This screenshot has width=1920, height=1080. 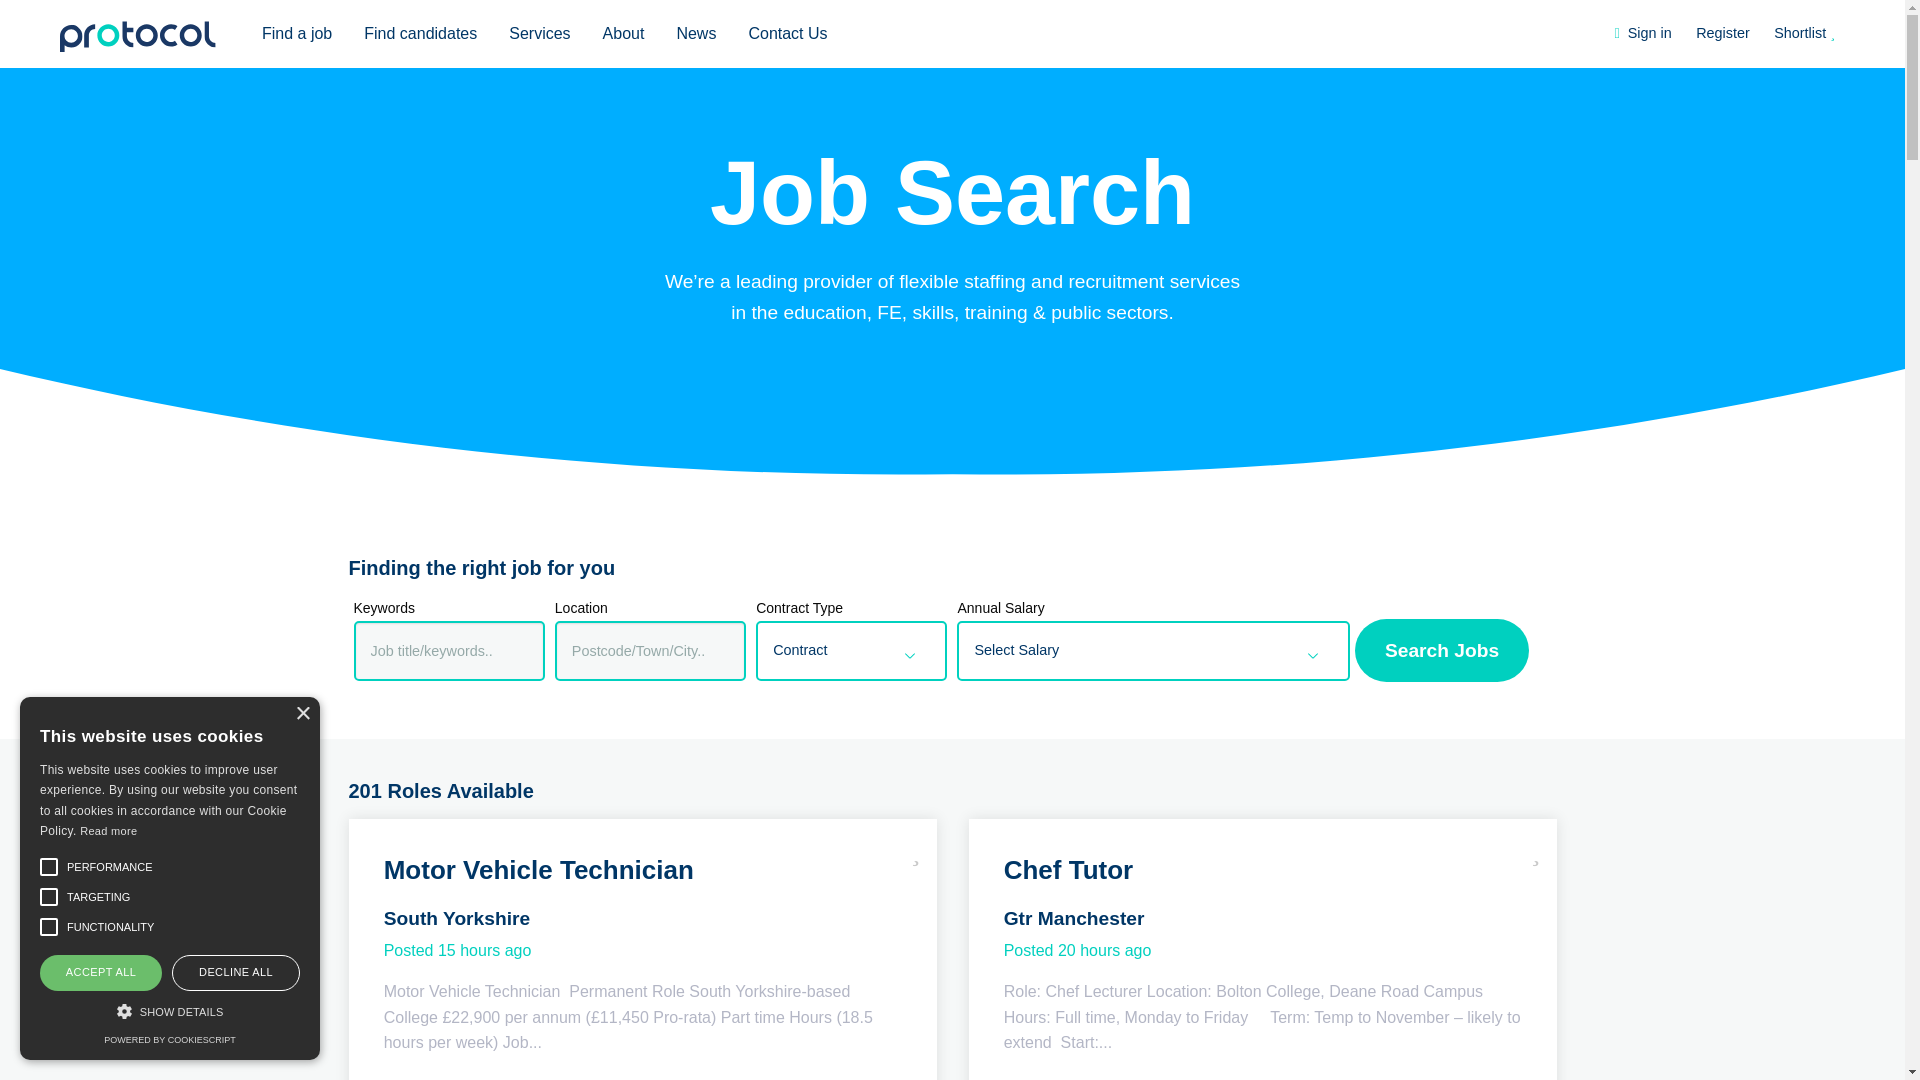 What do you see at coordinates (420, 34) in the screenshot?
I see `Find candidates` at bounding box center [420, 34].